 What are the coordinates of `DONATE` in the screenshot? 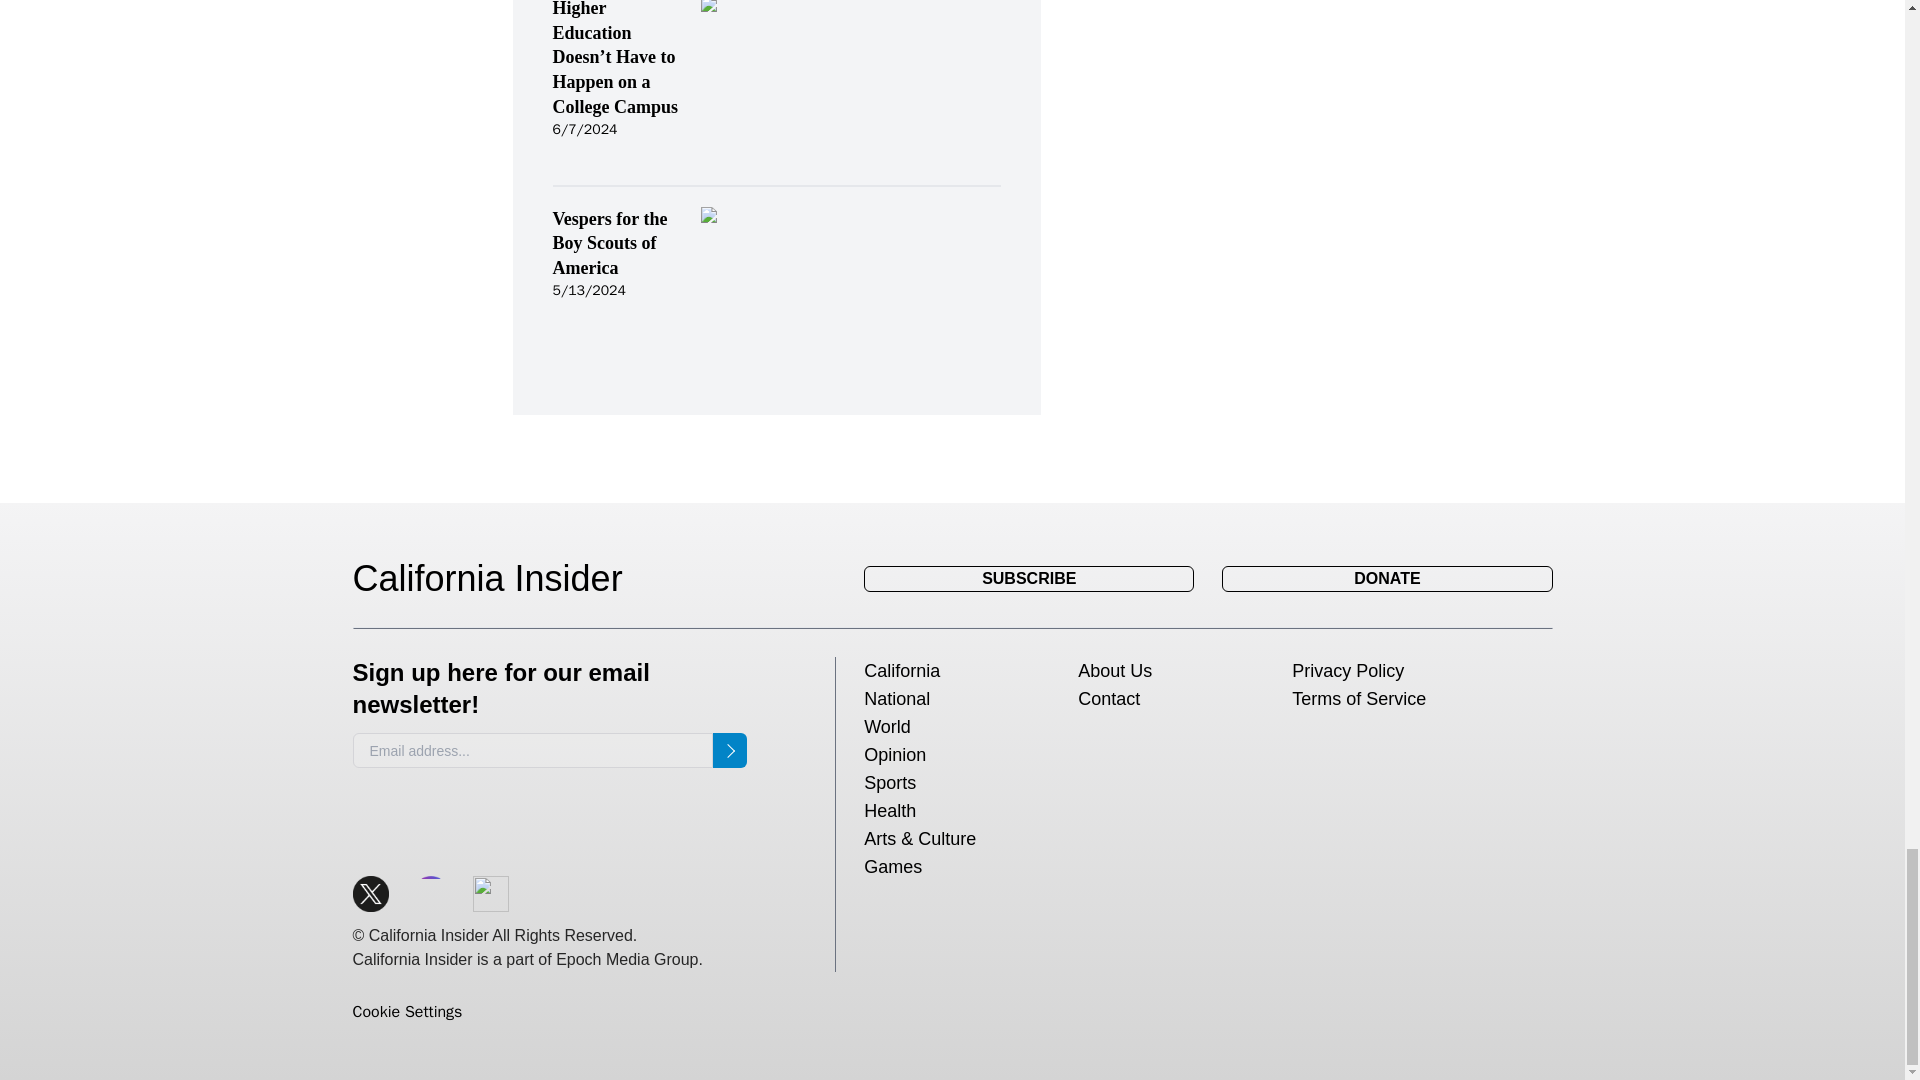 It's located at (1386, 578).